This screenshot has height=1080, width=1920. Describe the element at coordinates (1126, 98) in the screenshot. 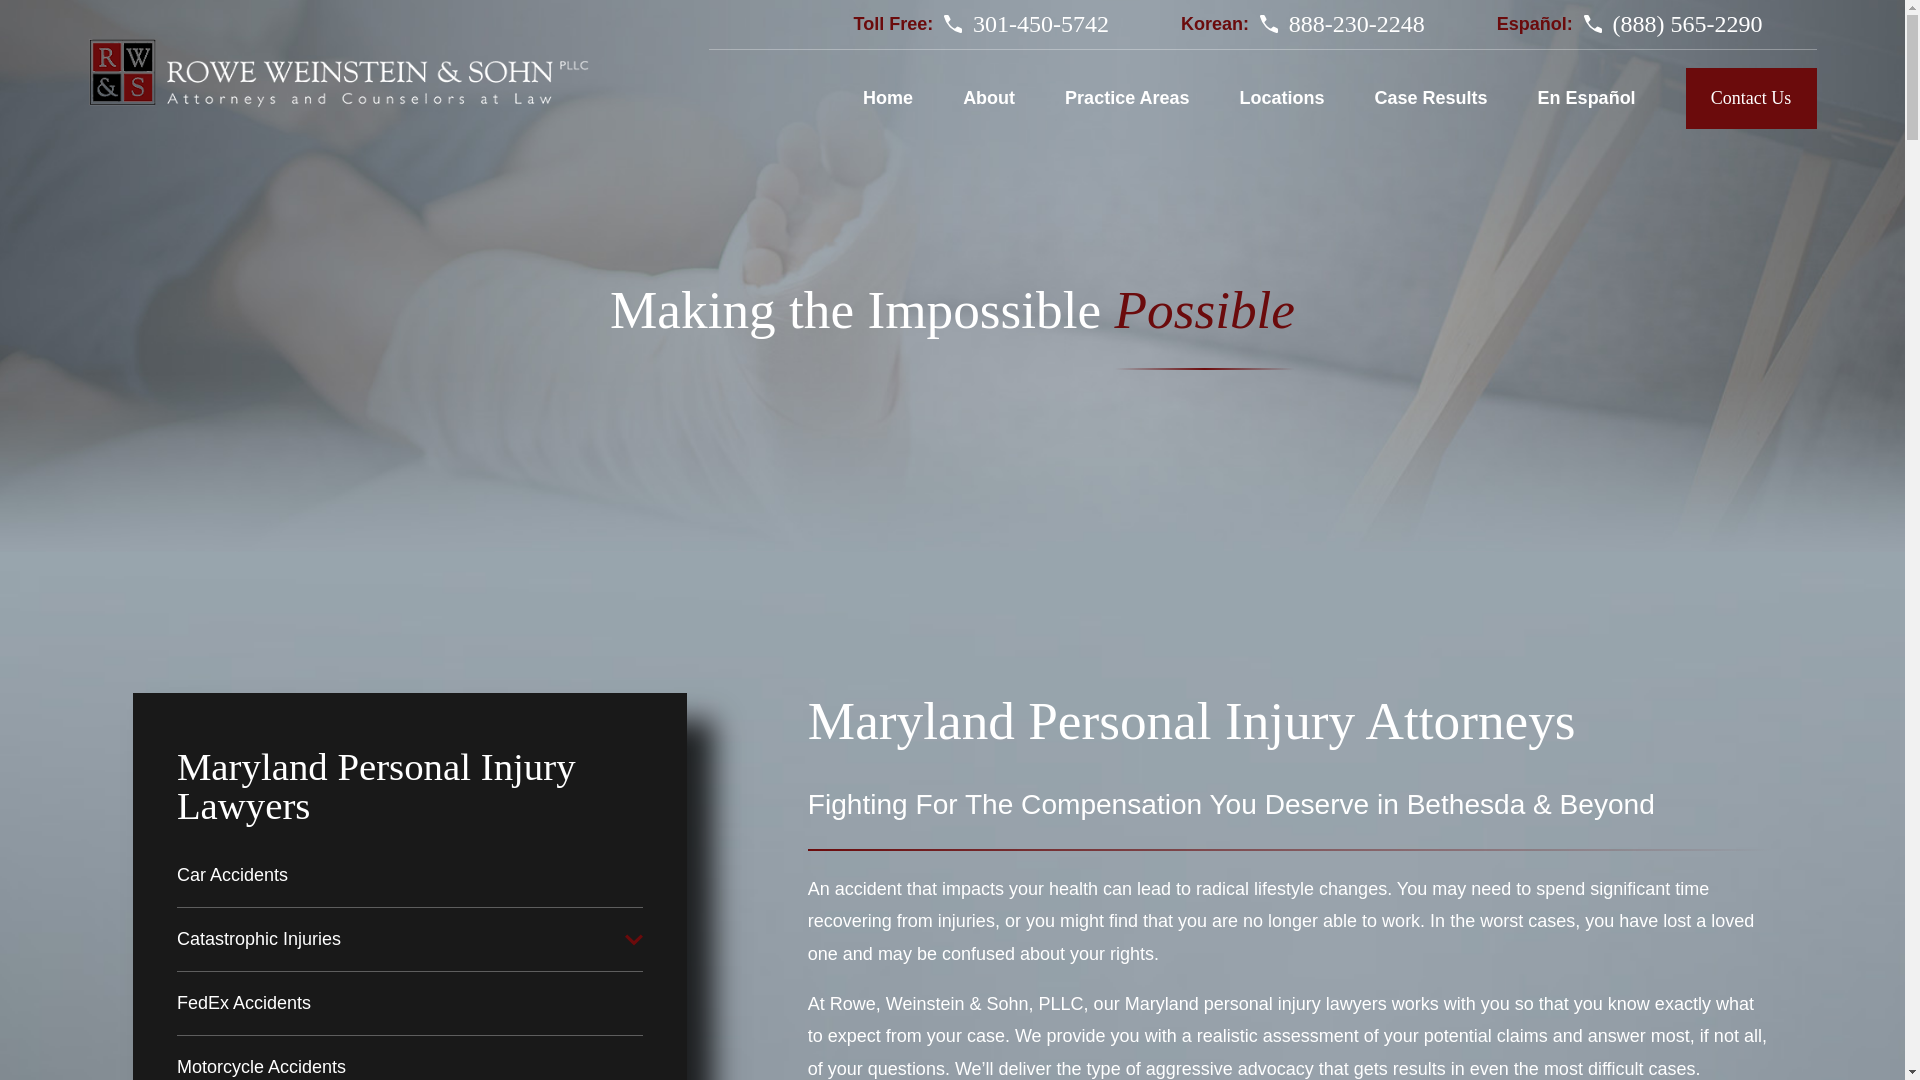

I see `Practice Areas` at that location.